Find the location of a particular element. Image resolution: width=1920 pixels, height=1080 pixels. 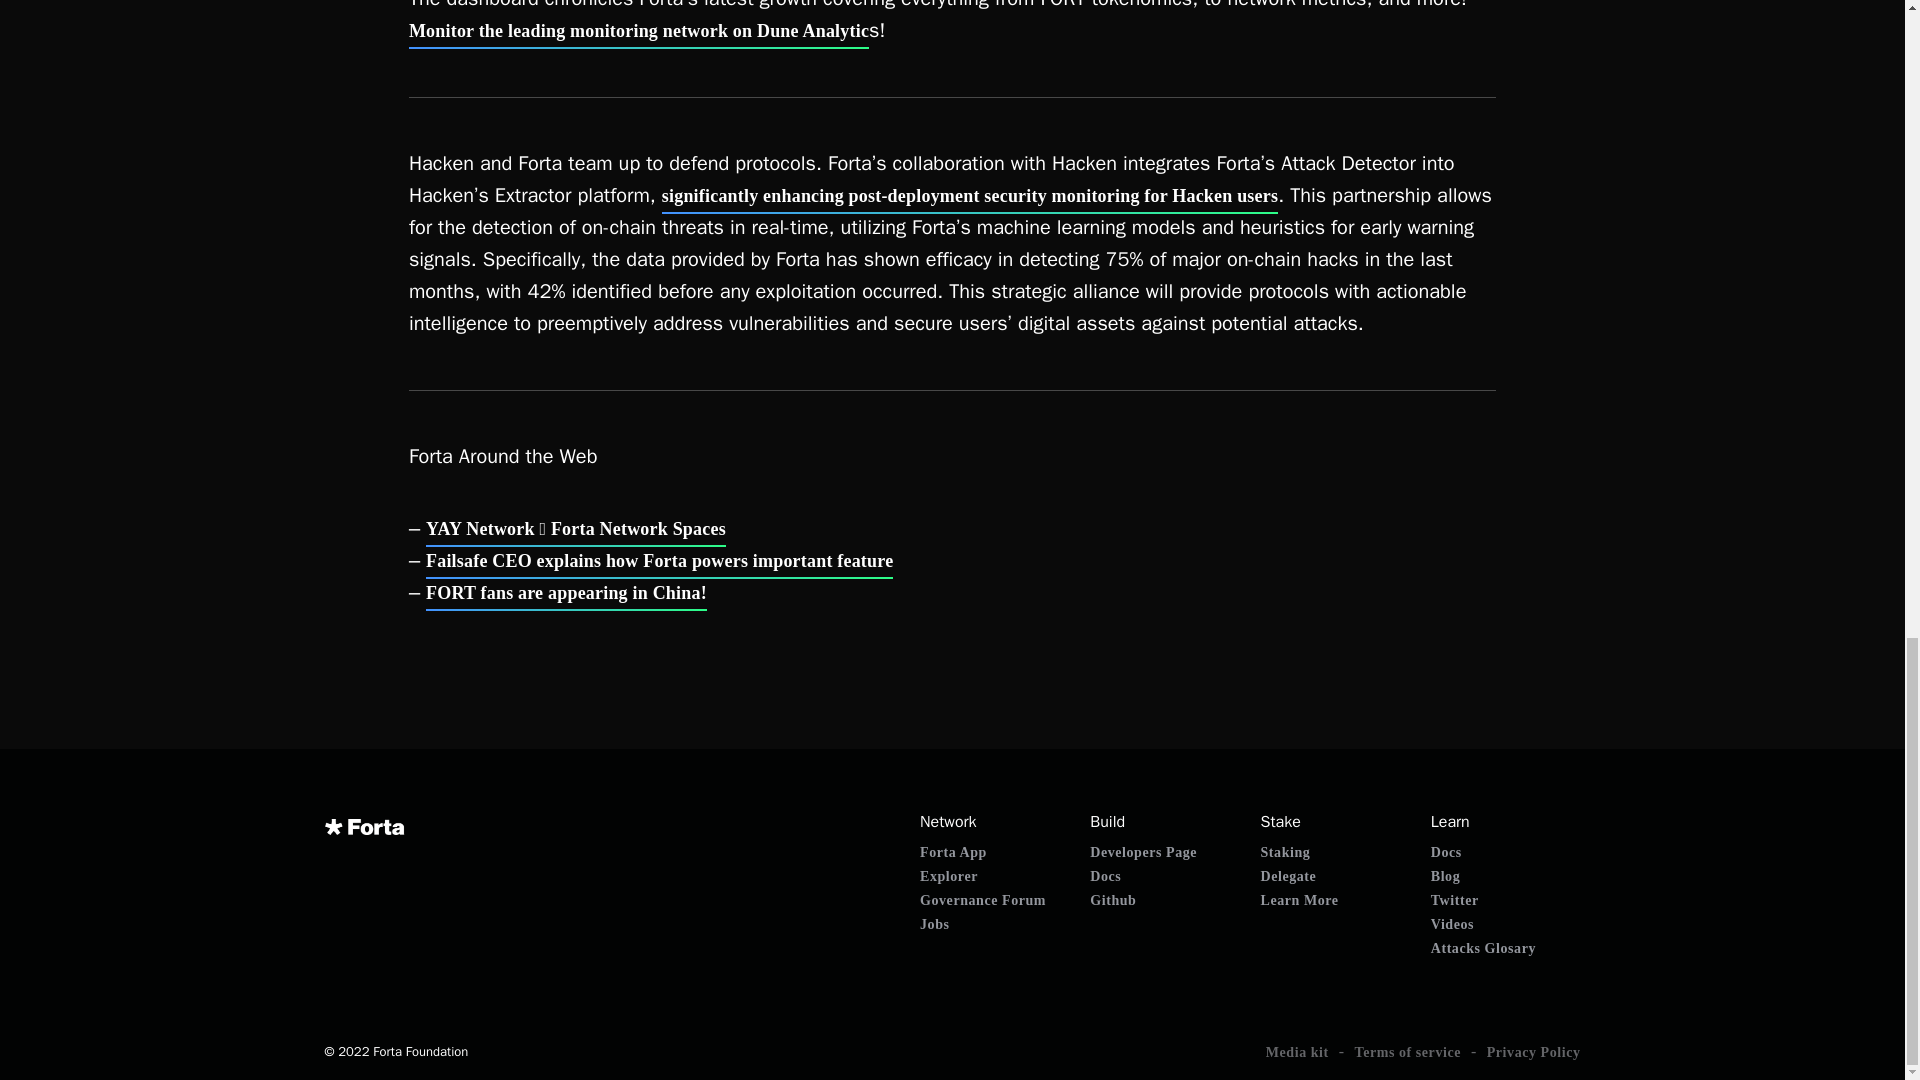

Monitor the leading monitoring network on Dune Analytic is located at coordinates (638, 31).